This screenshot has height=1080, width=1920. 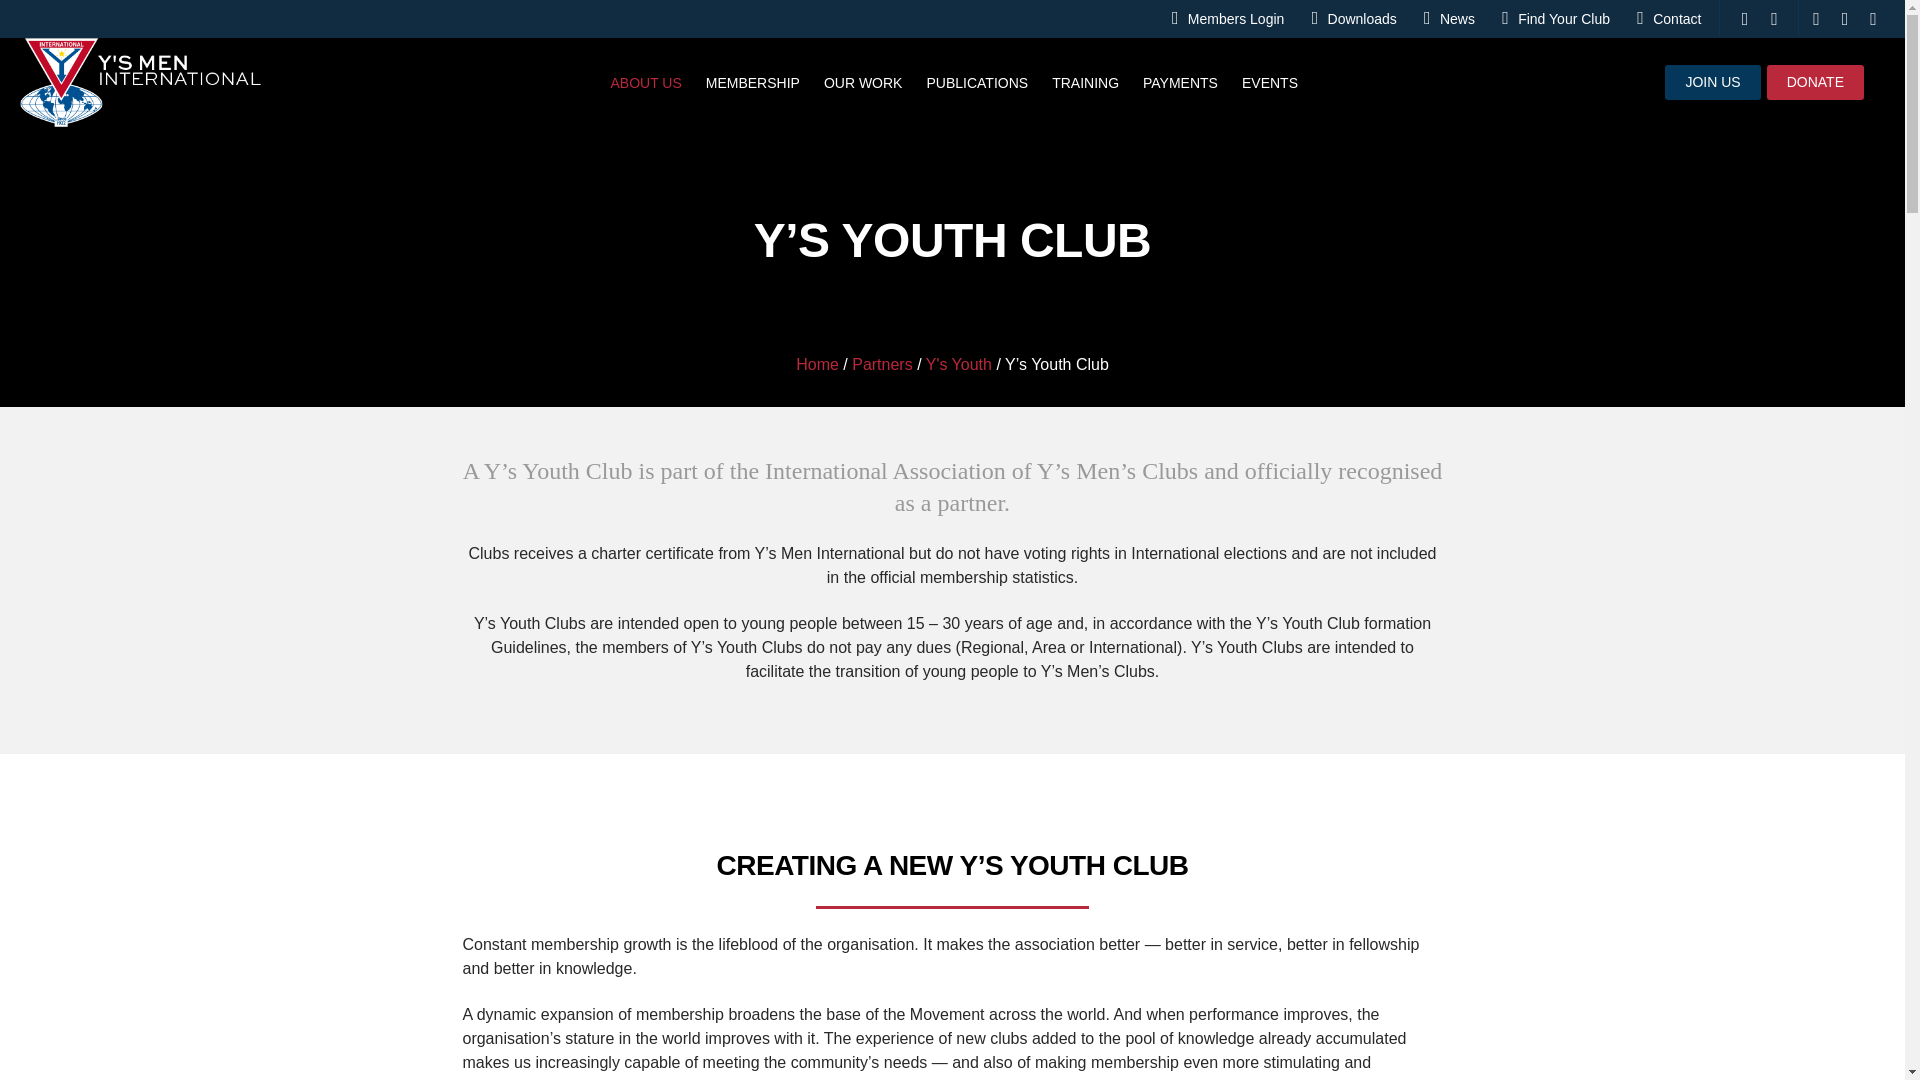 What do you see at coordinates (1673, 18) in the screenshot?
I see `Contact` at bounding box center [1673, 18].